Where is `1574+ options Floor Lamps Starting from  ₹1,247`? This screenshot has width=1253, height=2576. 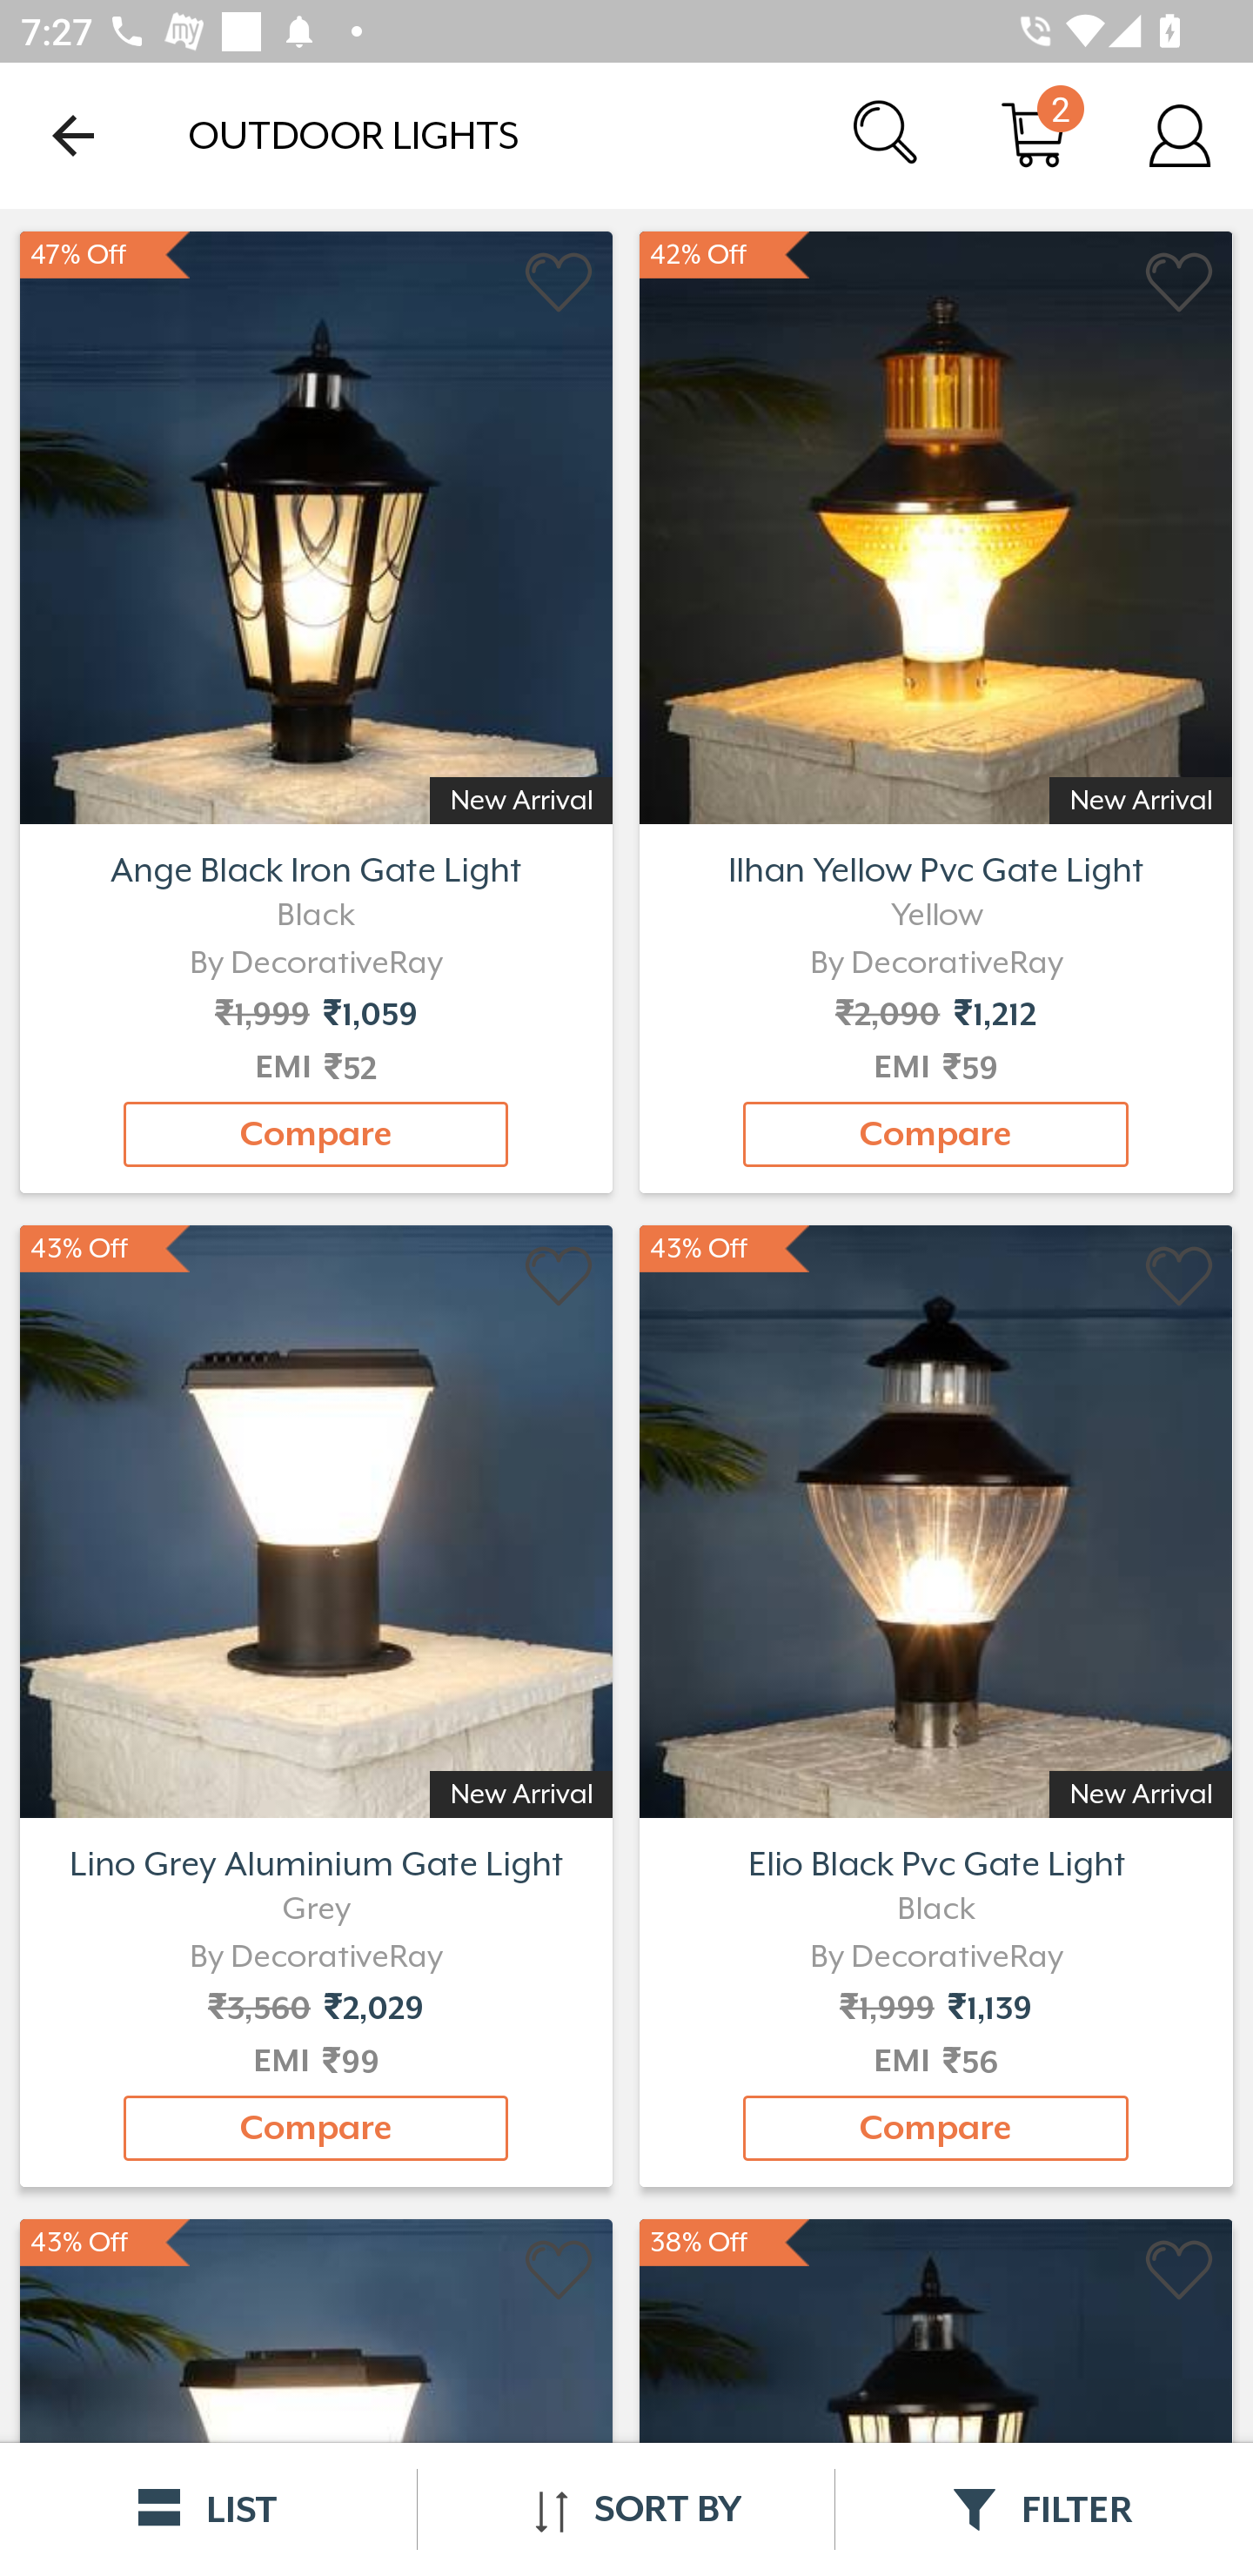 1574+ options Floor Lamps Starting from  ₹1,247 is located at coordinates (315, 524).